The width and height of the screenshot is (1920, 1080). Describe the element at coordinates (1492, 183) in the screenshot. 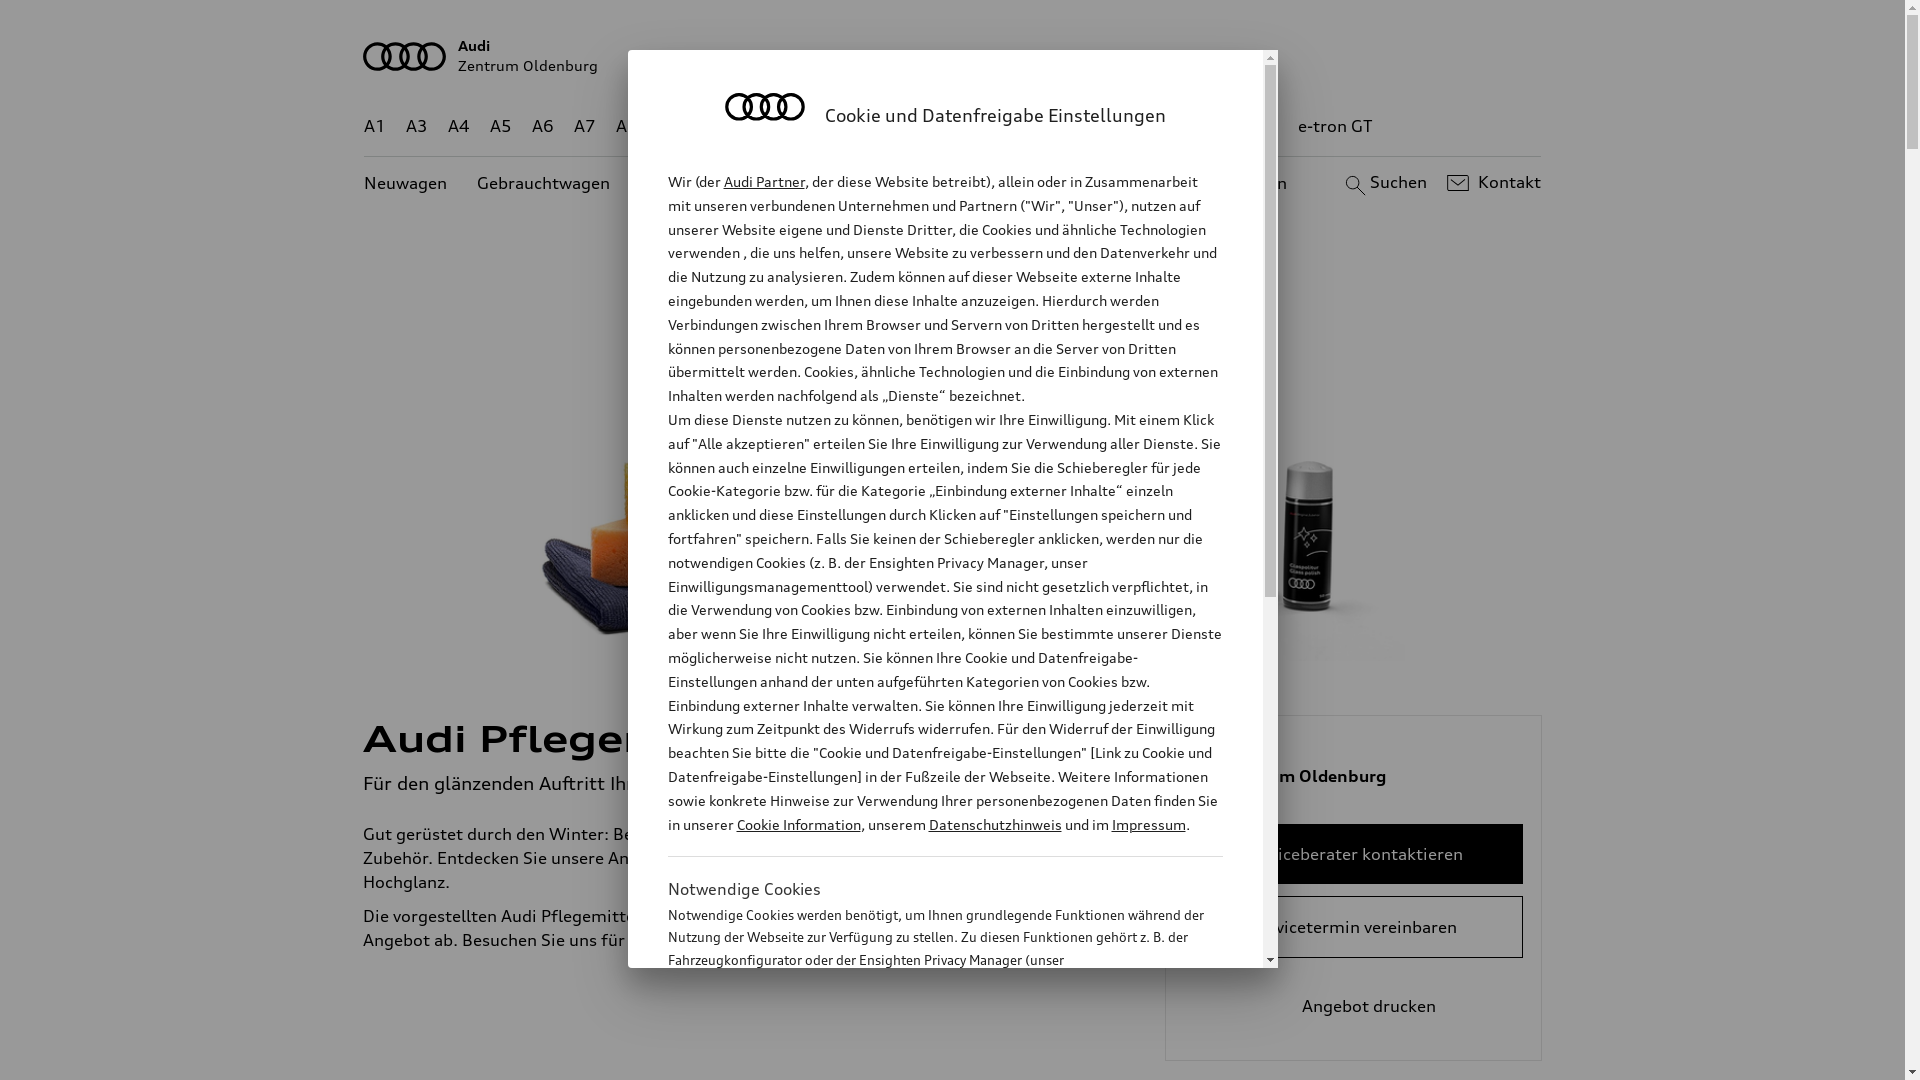

I see `Kontakt` at that location.